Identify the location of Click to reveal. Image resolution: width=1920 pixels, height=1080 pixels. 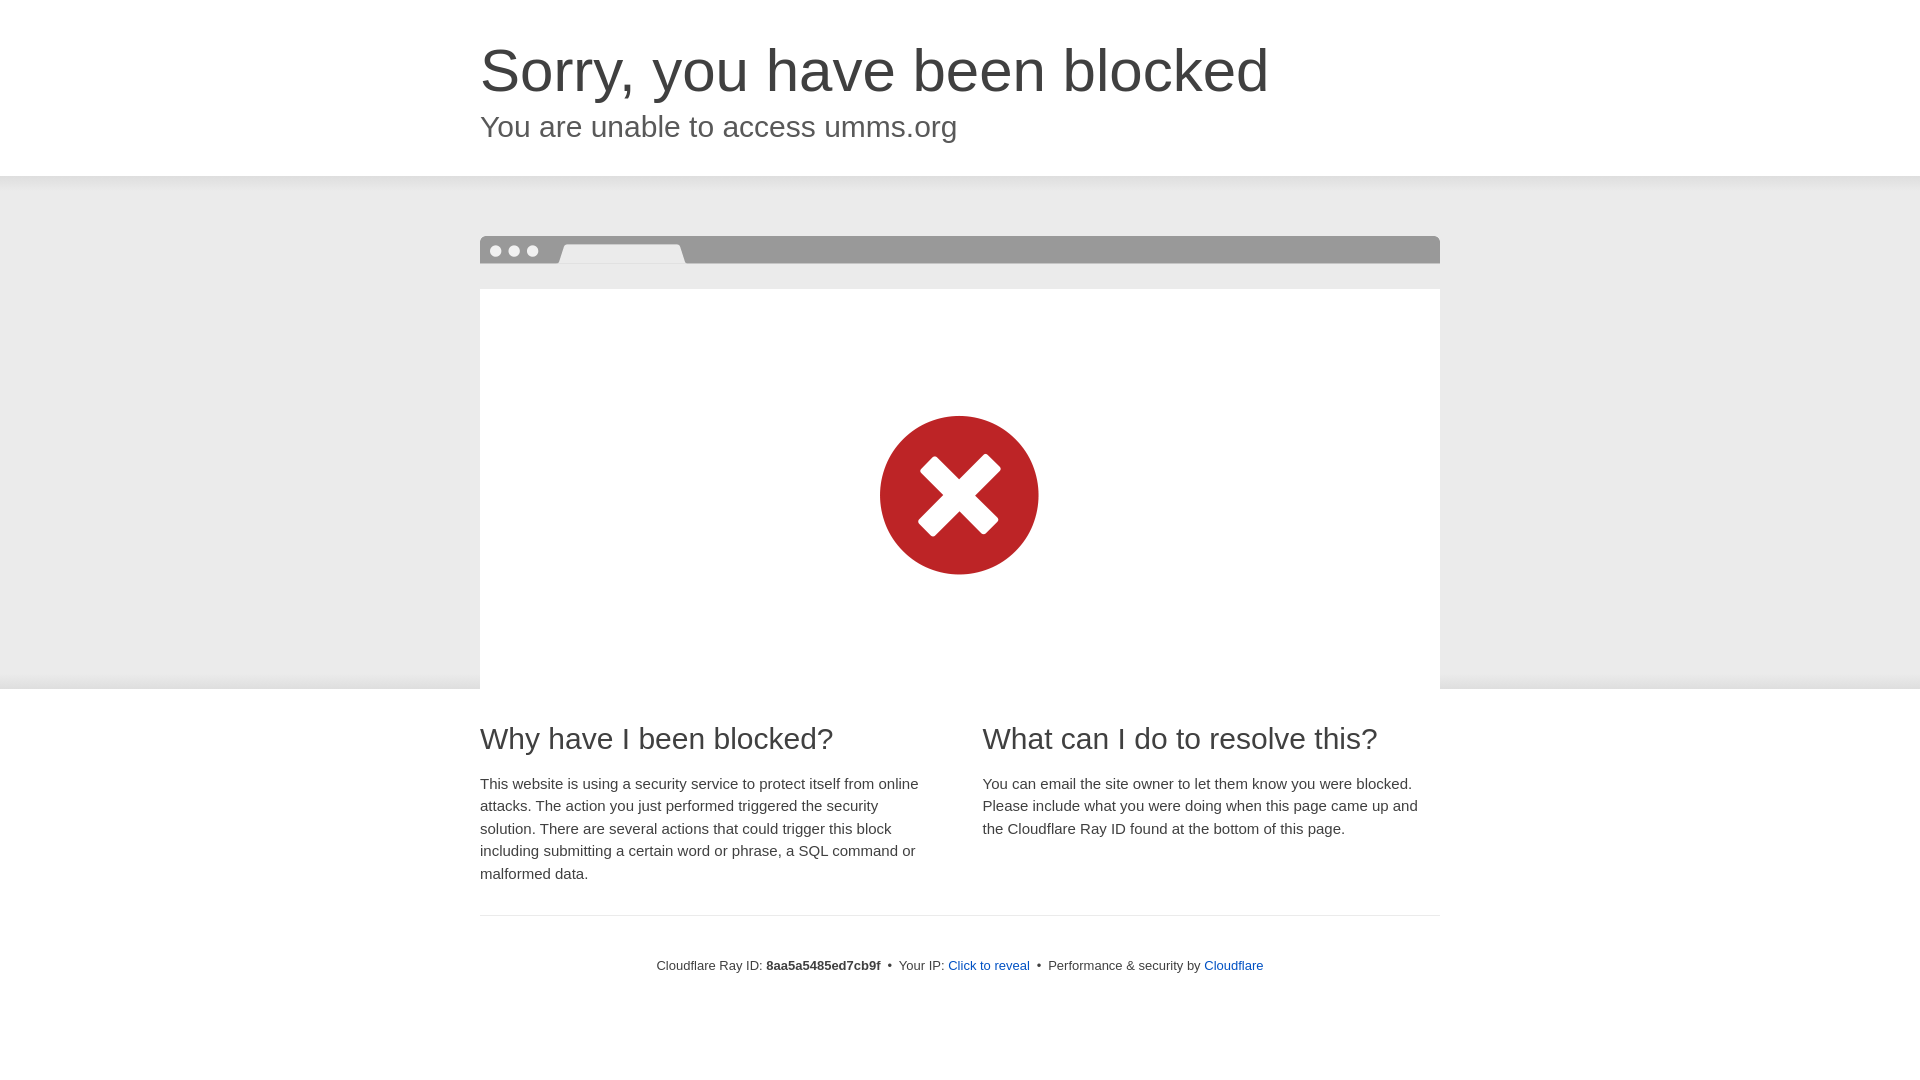
(988, 966).